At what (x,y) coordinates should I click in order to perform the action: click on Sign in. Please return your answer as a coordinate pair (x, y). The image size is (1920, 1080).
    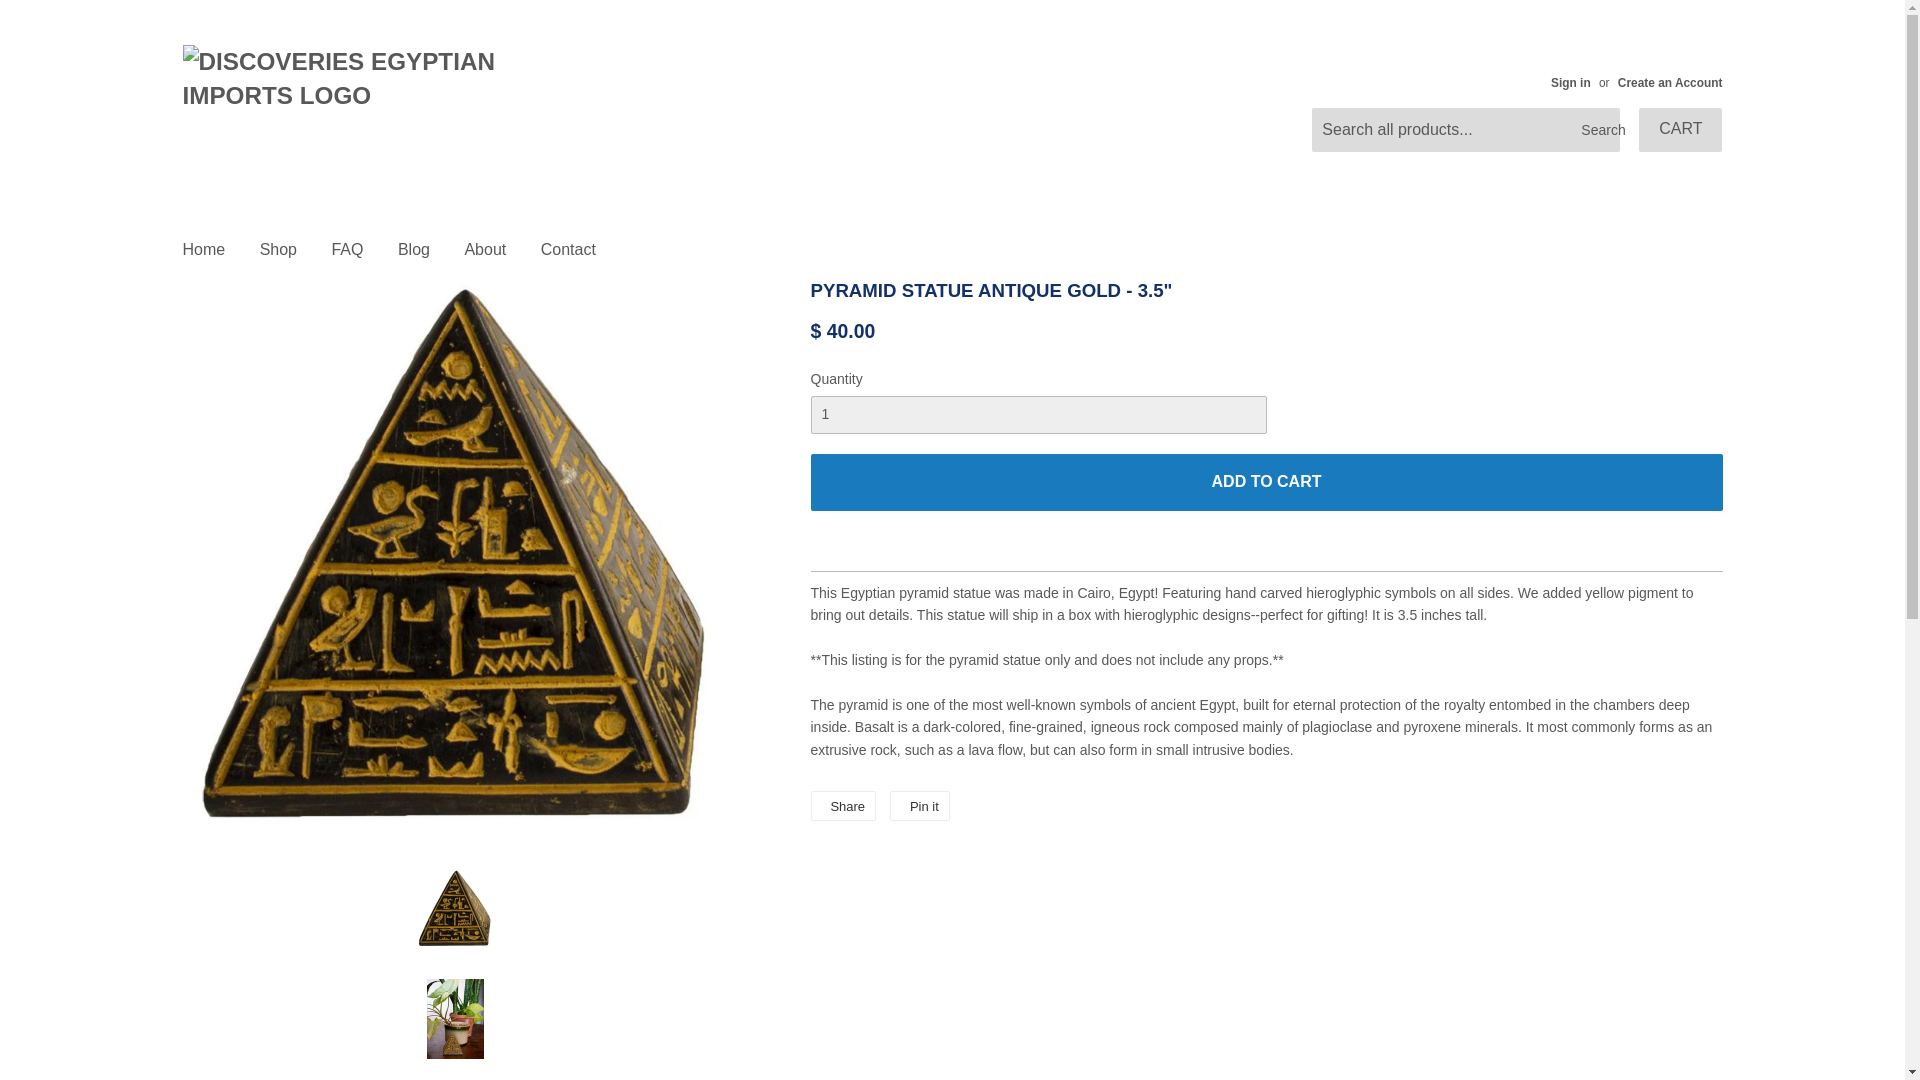
    Looking at the image, I should click on (1571, 82).